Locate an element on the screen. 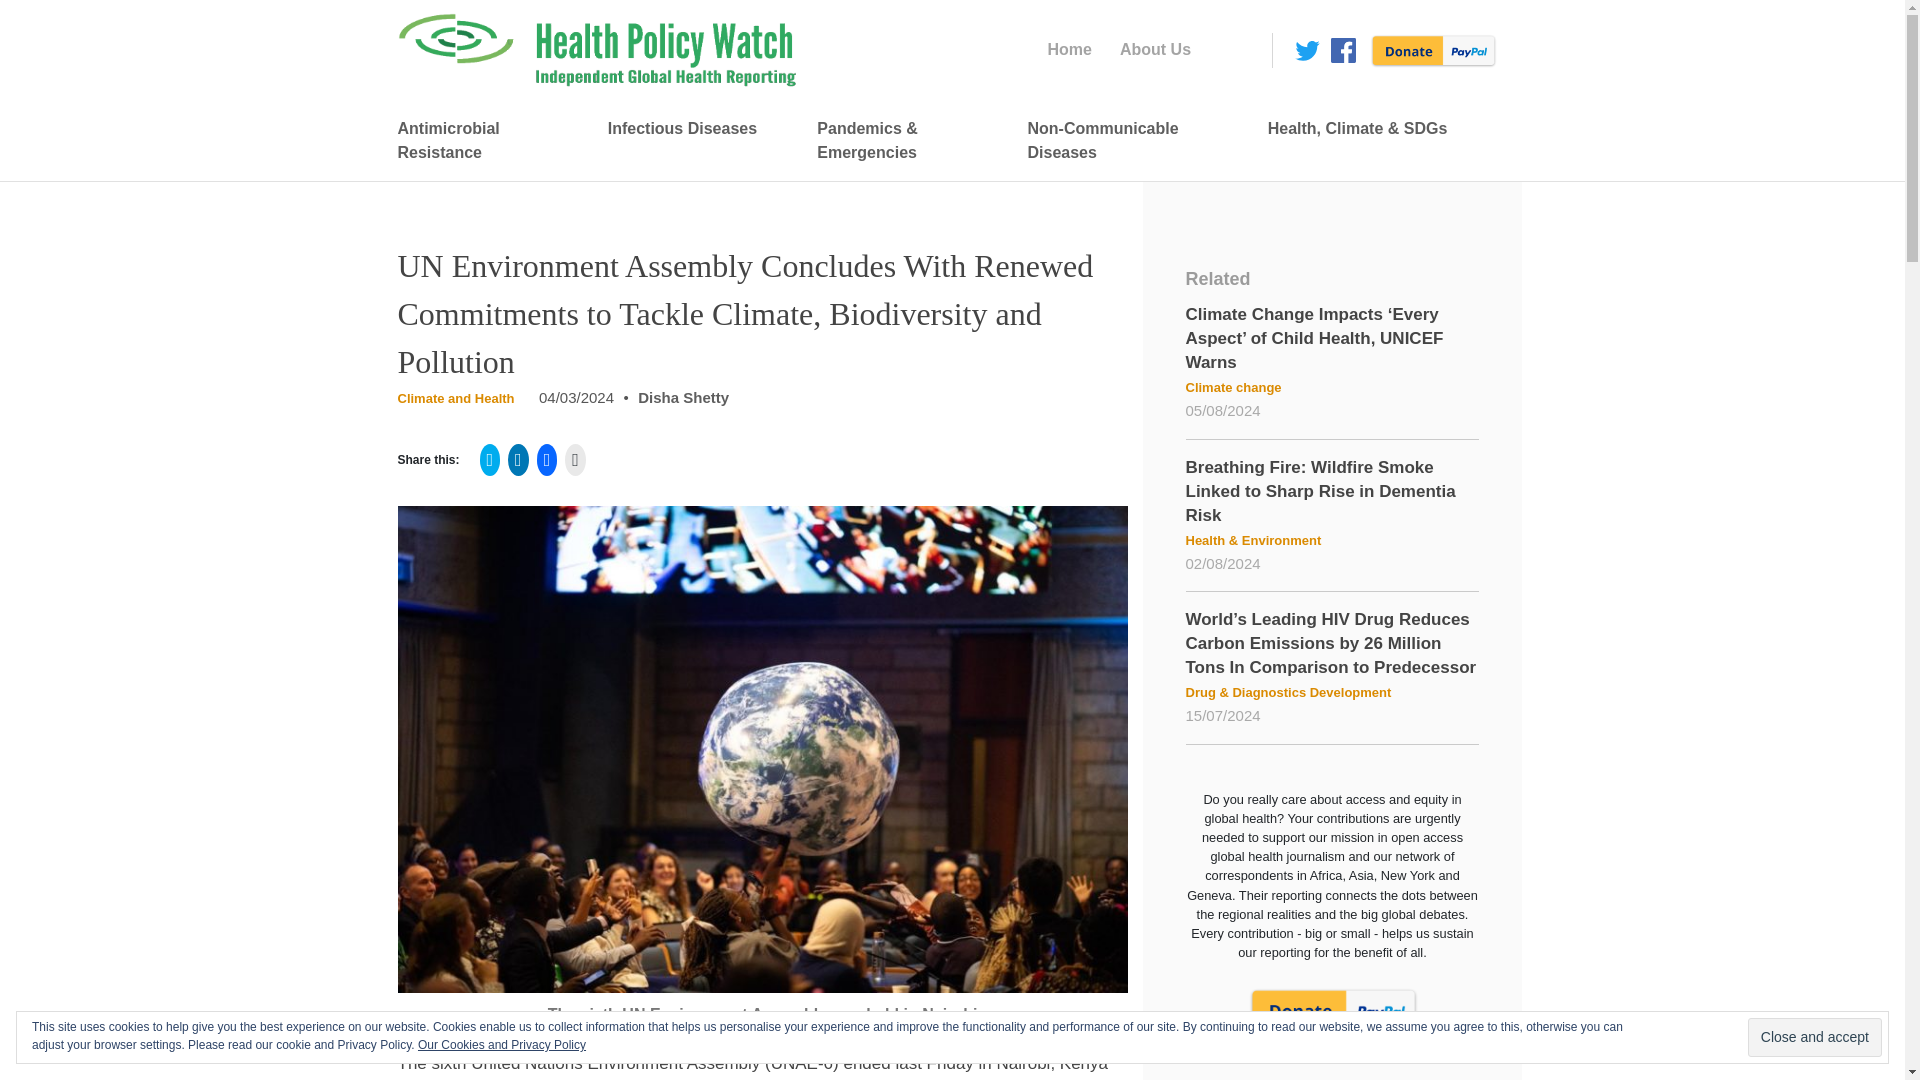 The width and height of the screenshot is (1920, 1080). Click to share on Facebook is located at coordinates (548, 460).